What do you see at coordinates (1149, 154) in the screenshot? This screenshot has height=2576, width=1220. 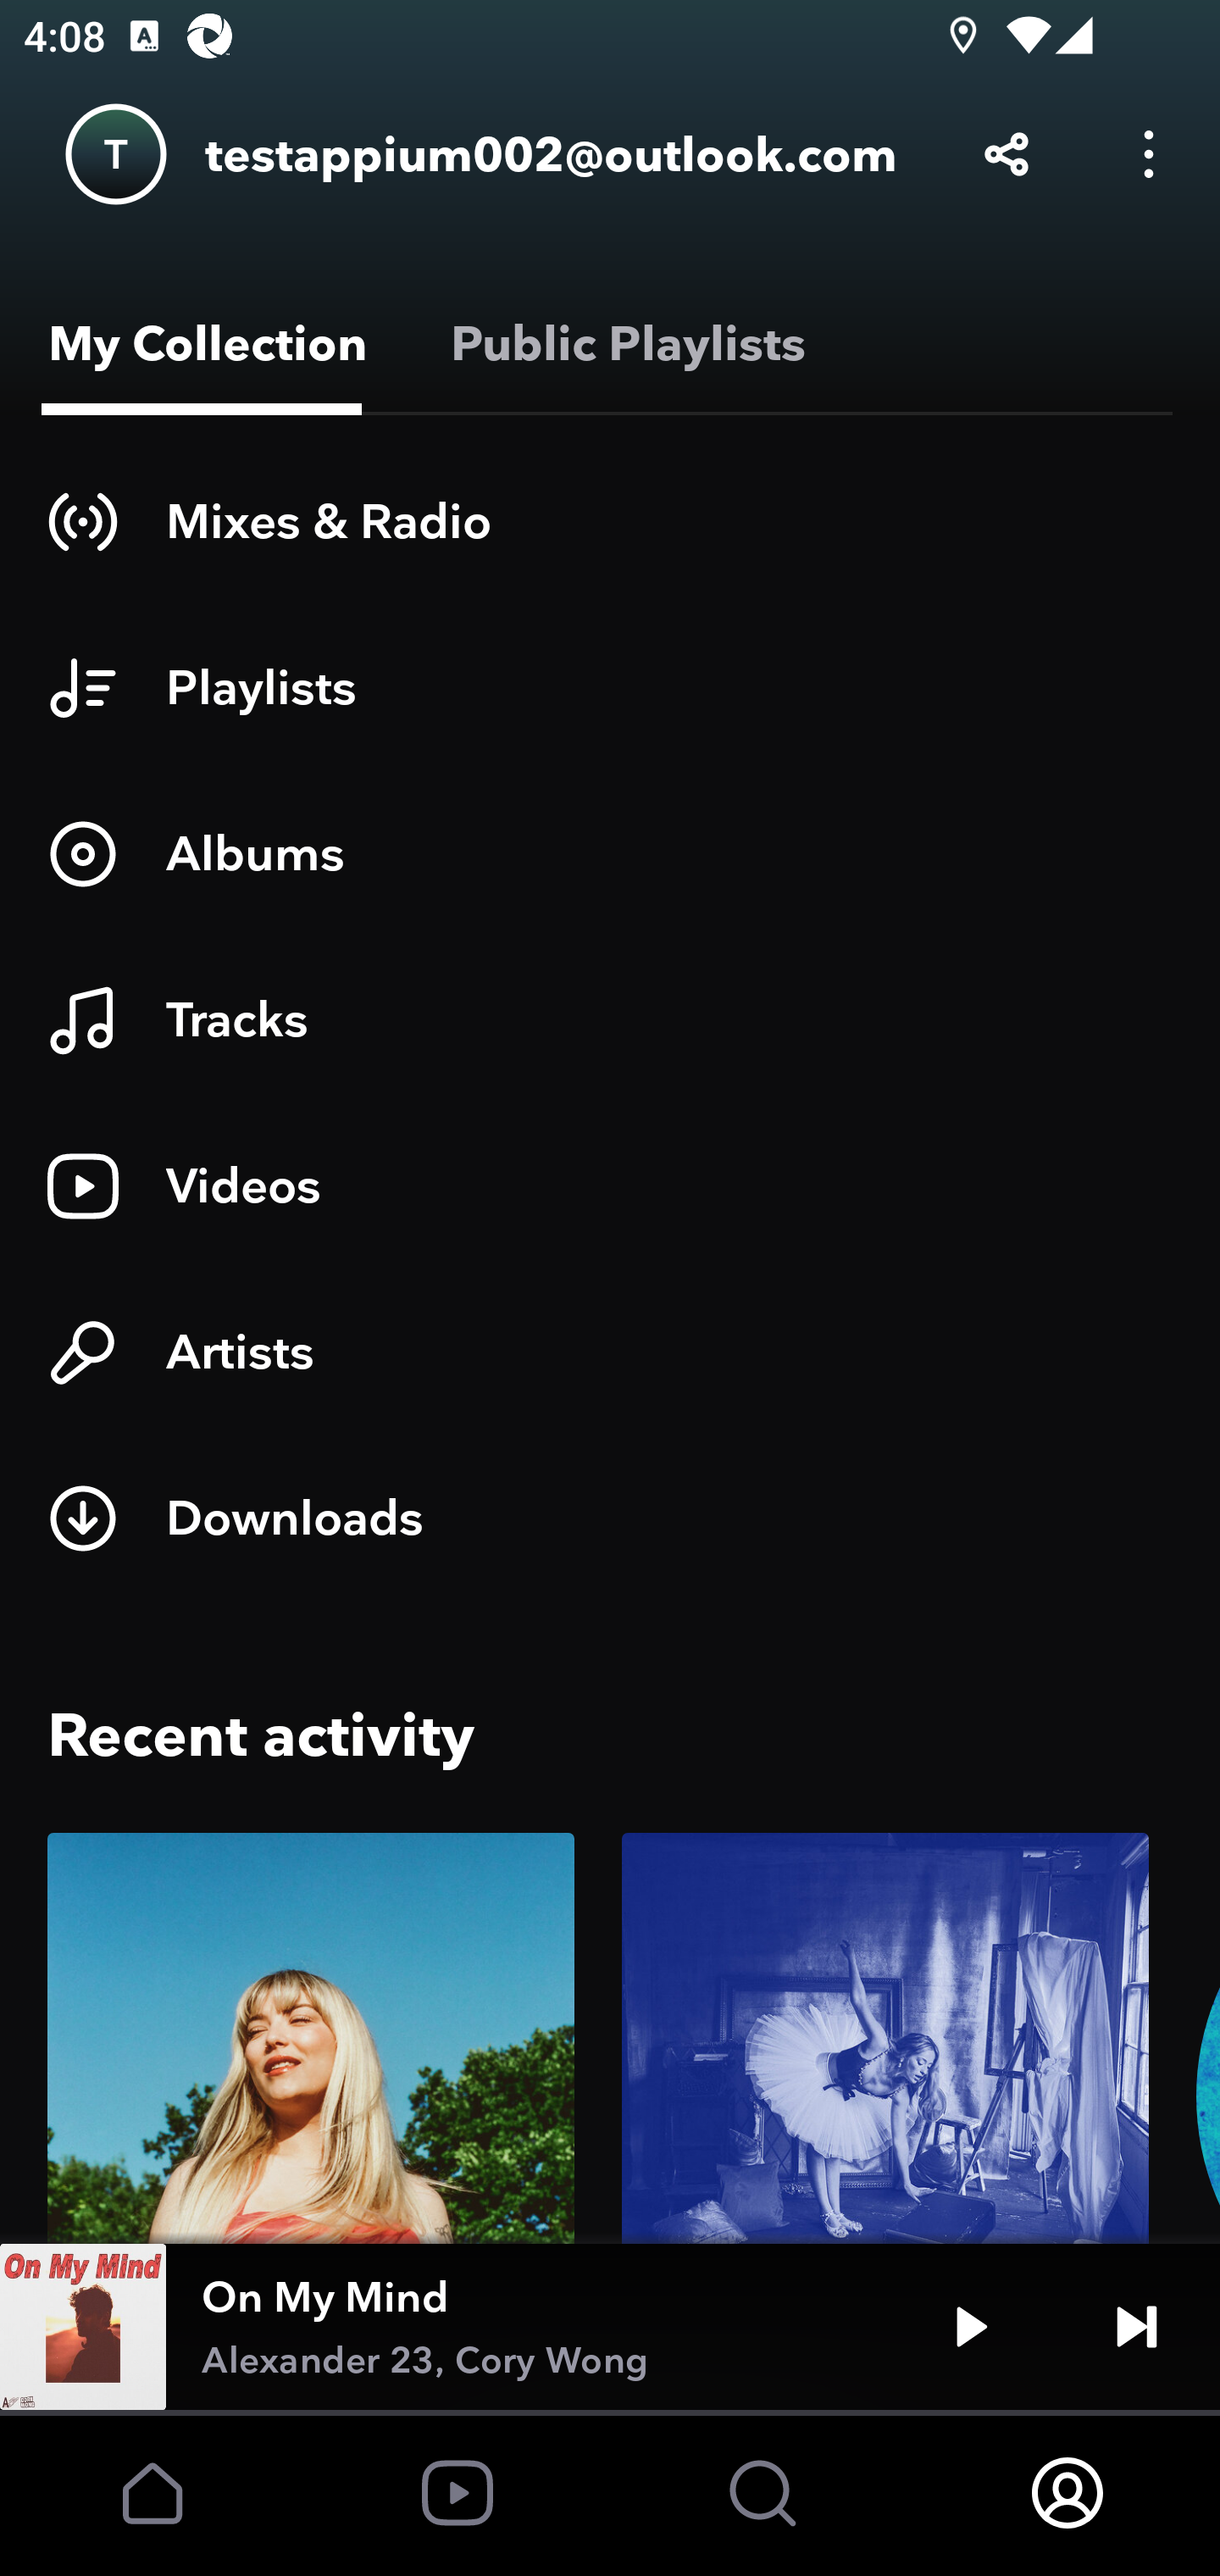 I see `Options` at bounding box center [1149, 154].